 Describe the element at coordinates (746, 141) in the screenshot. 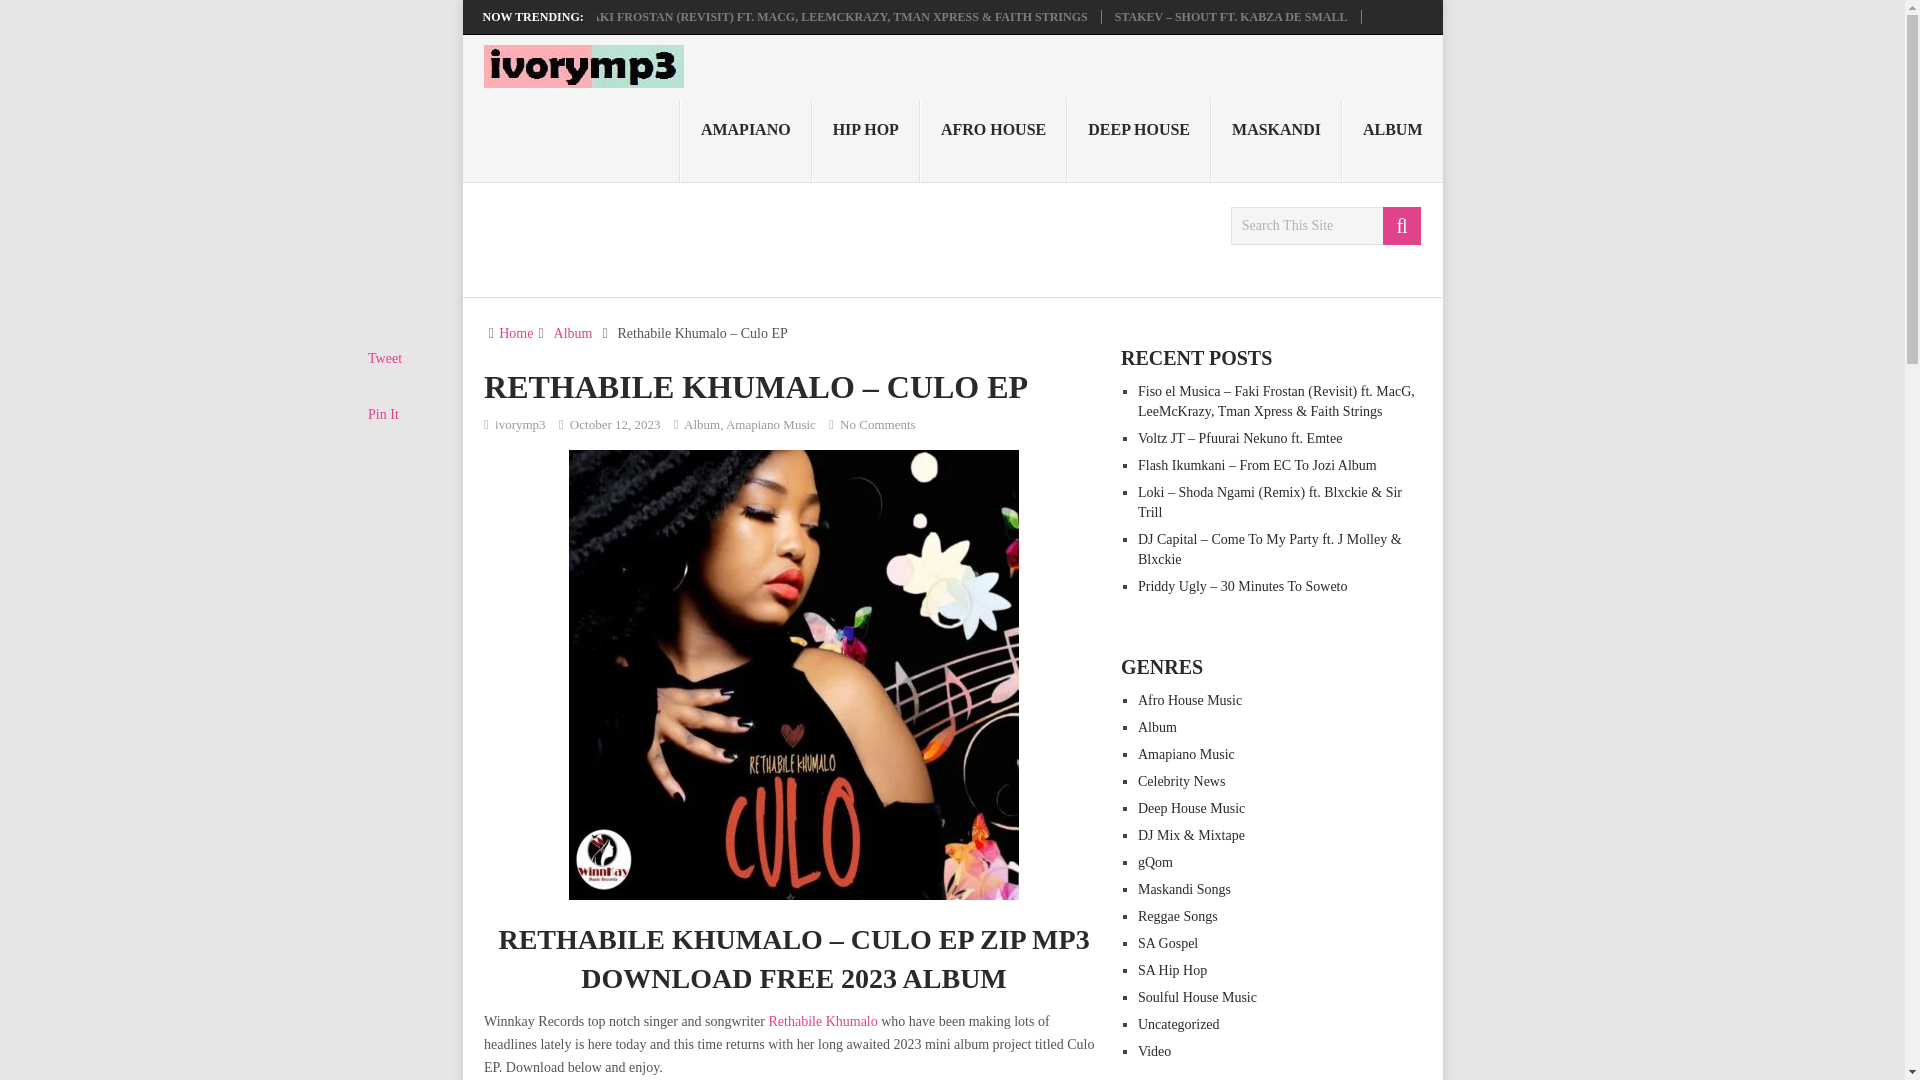

I see `AMAPIANO` at that location.